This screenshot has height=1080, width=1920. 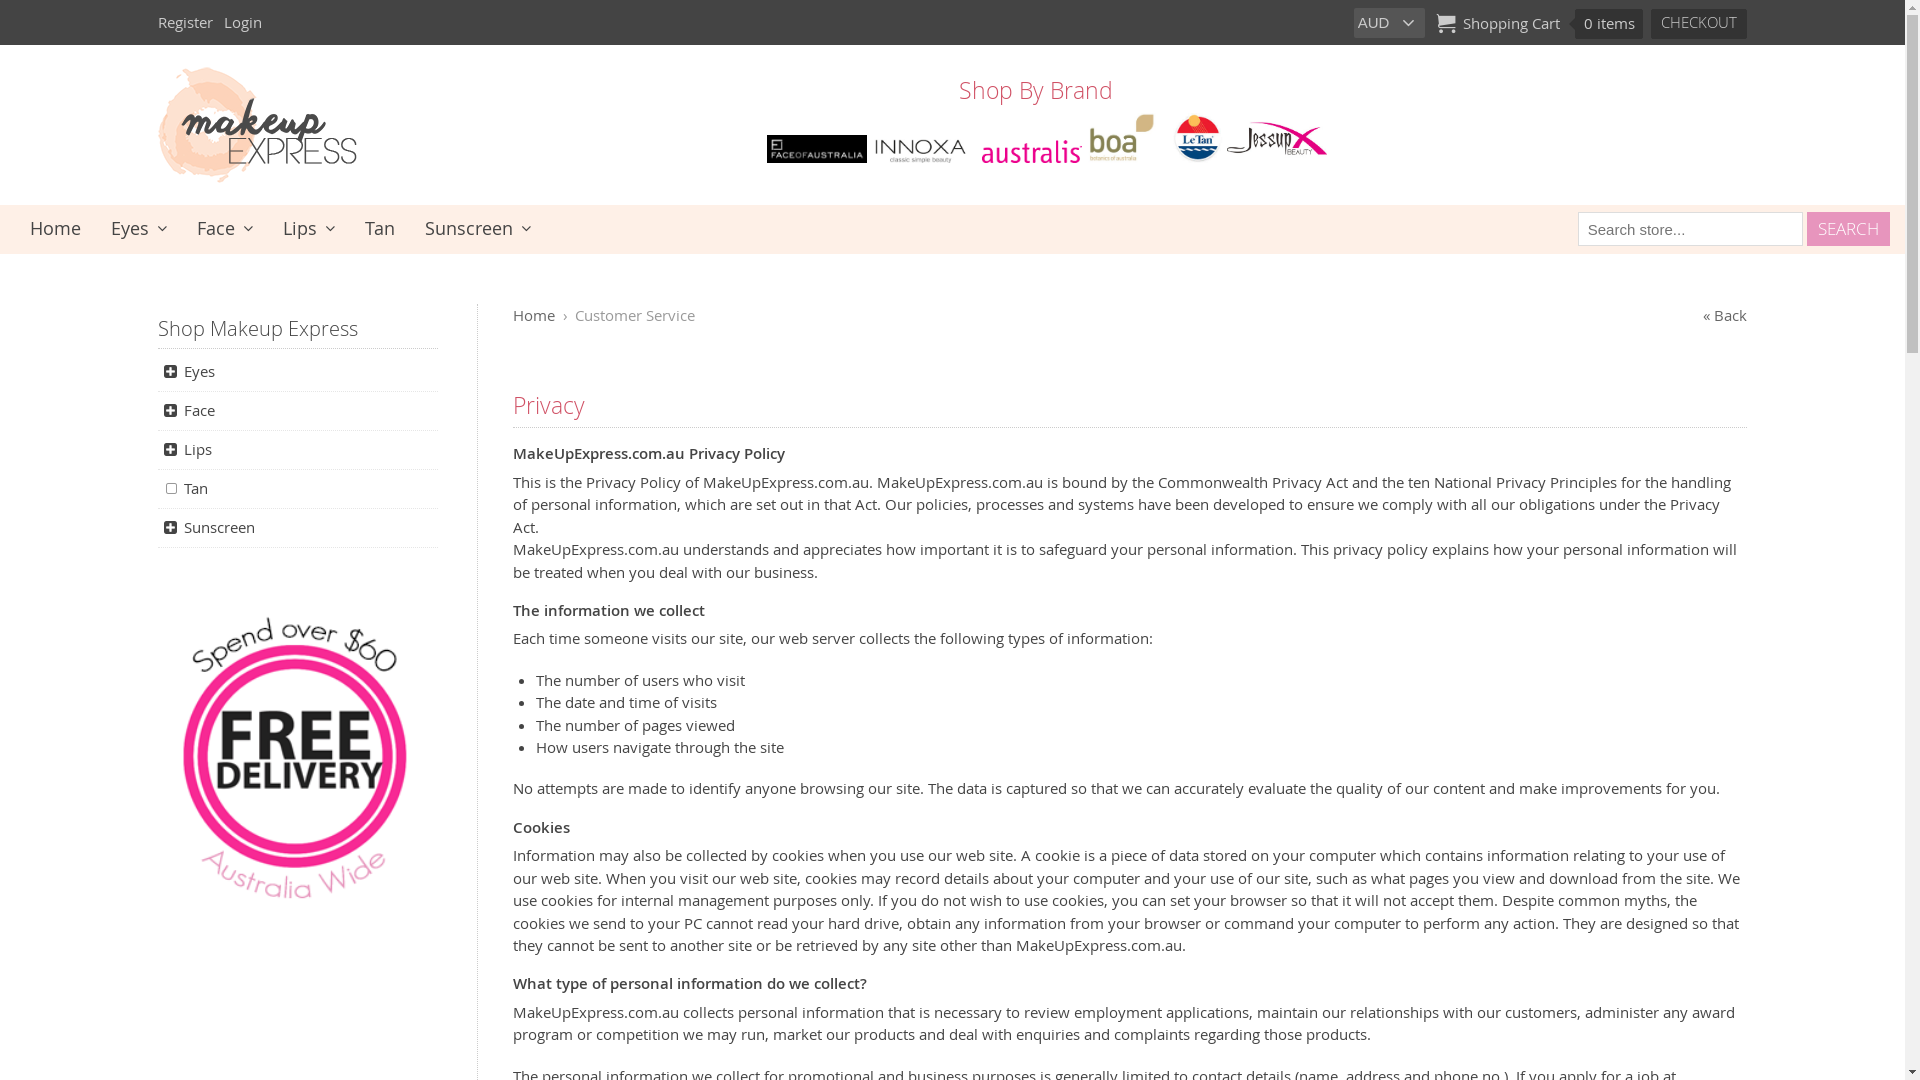 What do you see at coordinates (478, 229) in the screenshot?
I see `Sunscreen` at bounding box center [478, 229].